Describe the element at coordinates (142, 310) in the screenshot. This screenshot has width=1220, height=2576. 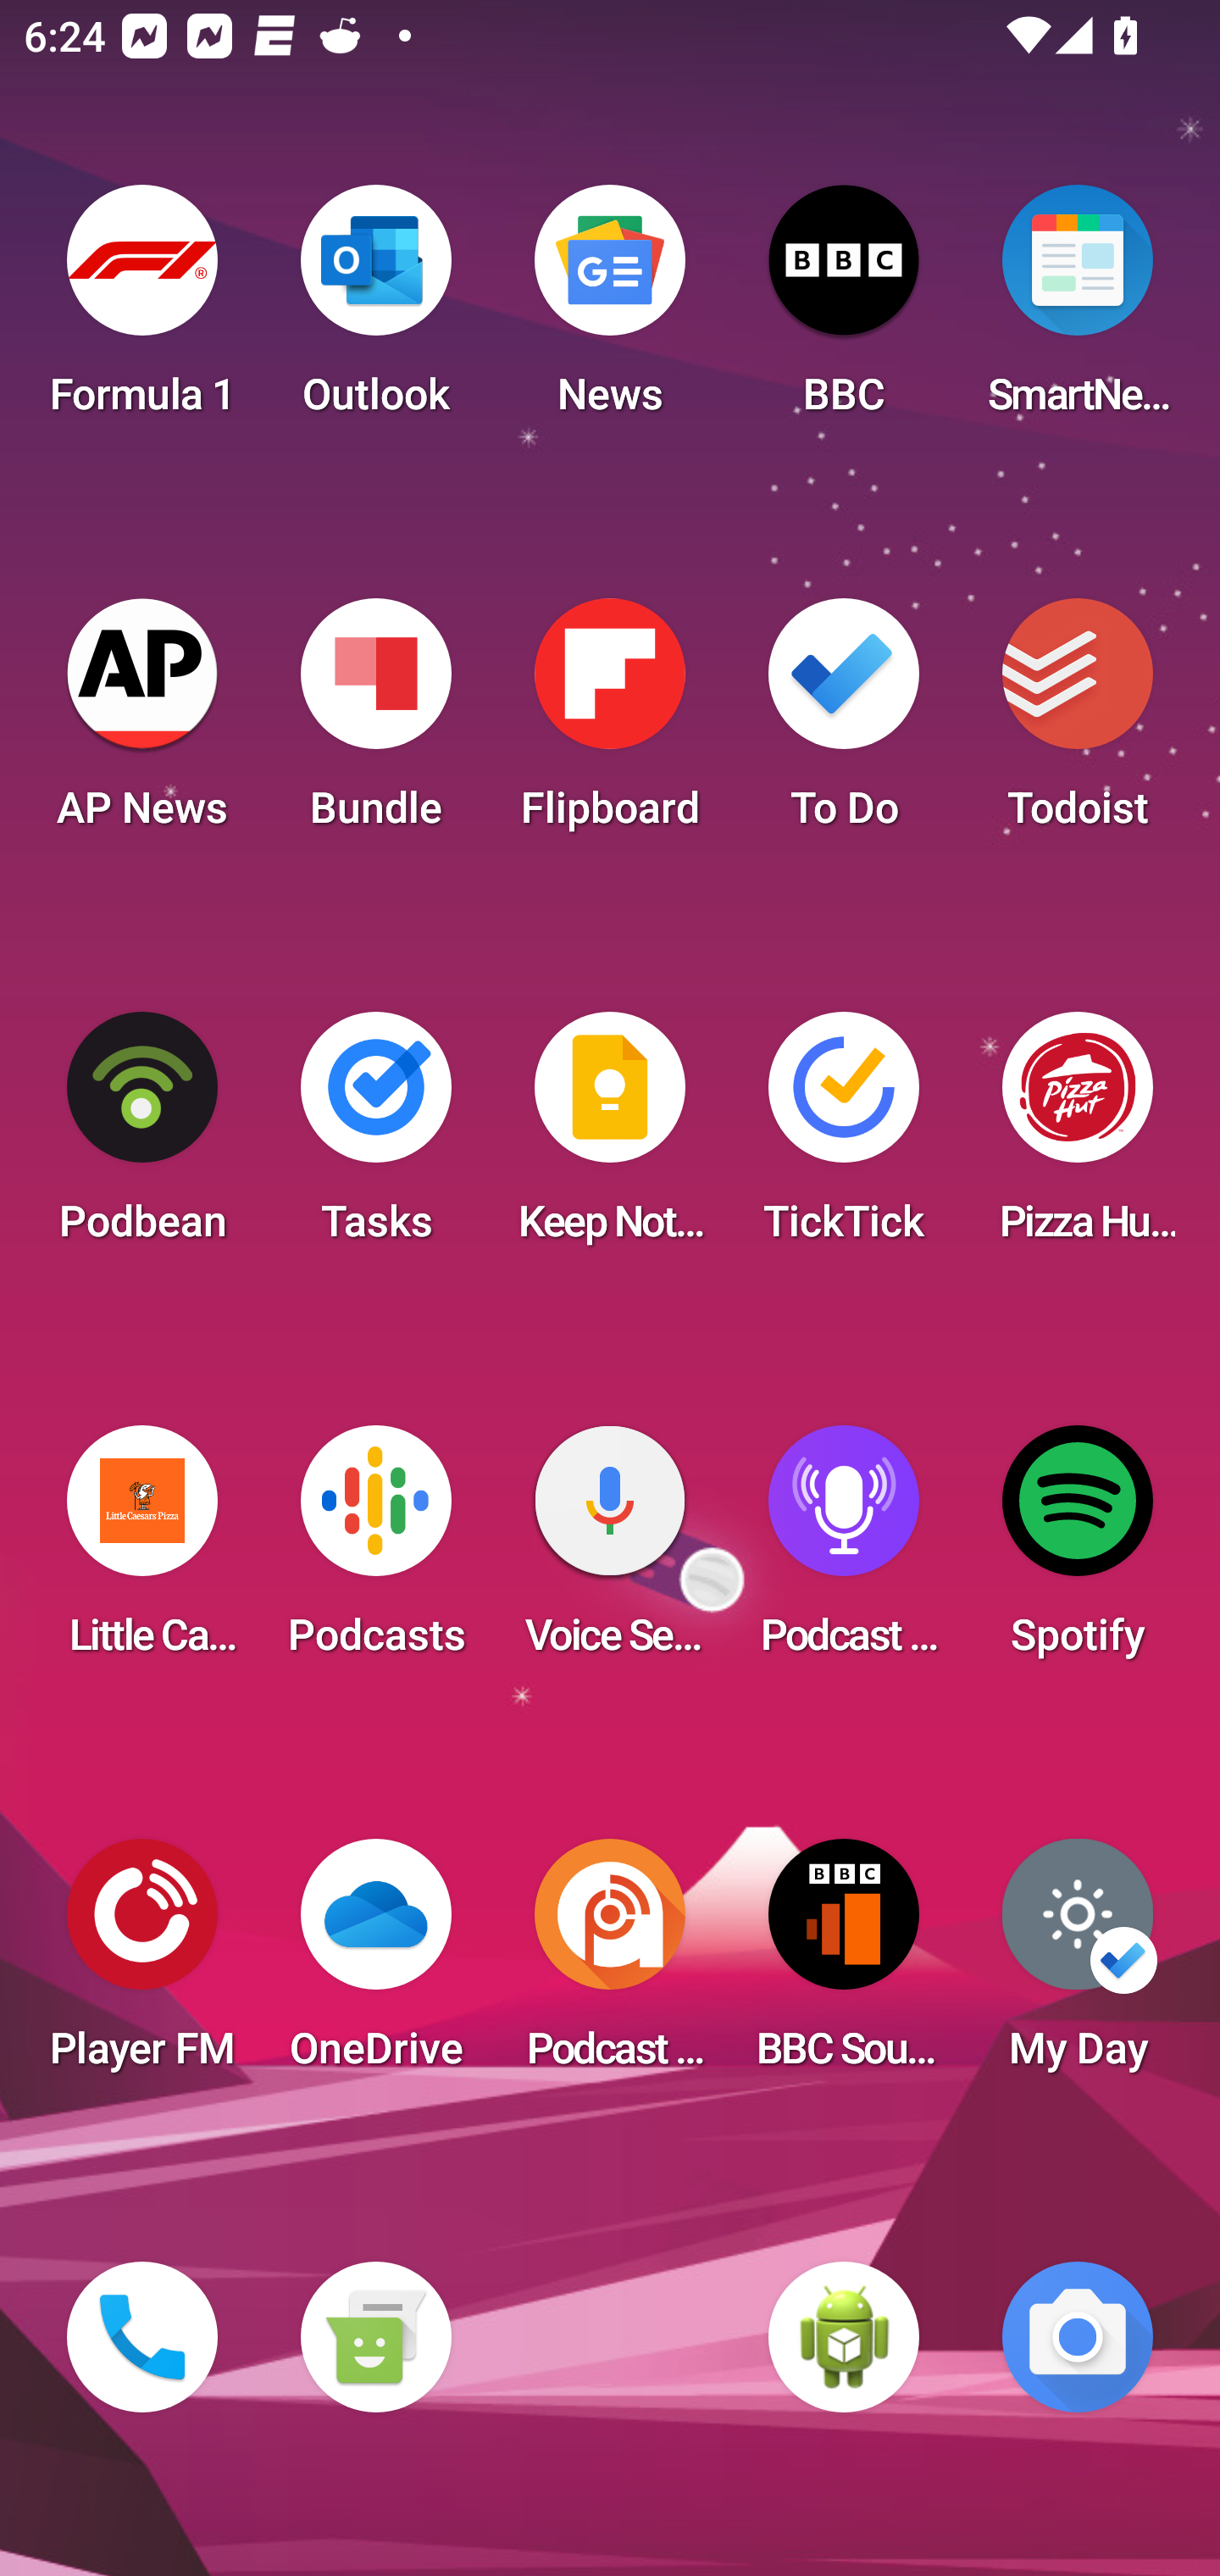
I see `Formula 1` at that location.